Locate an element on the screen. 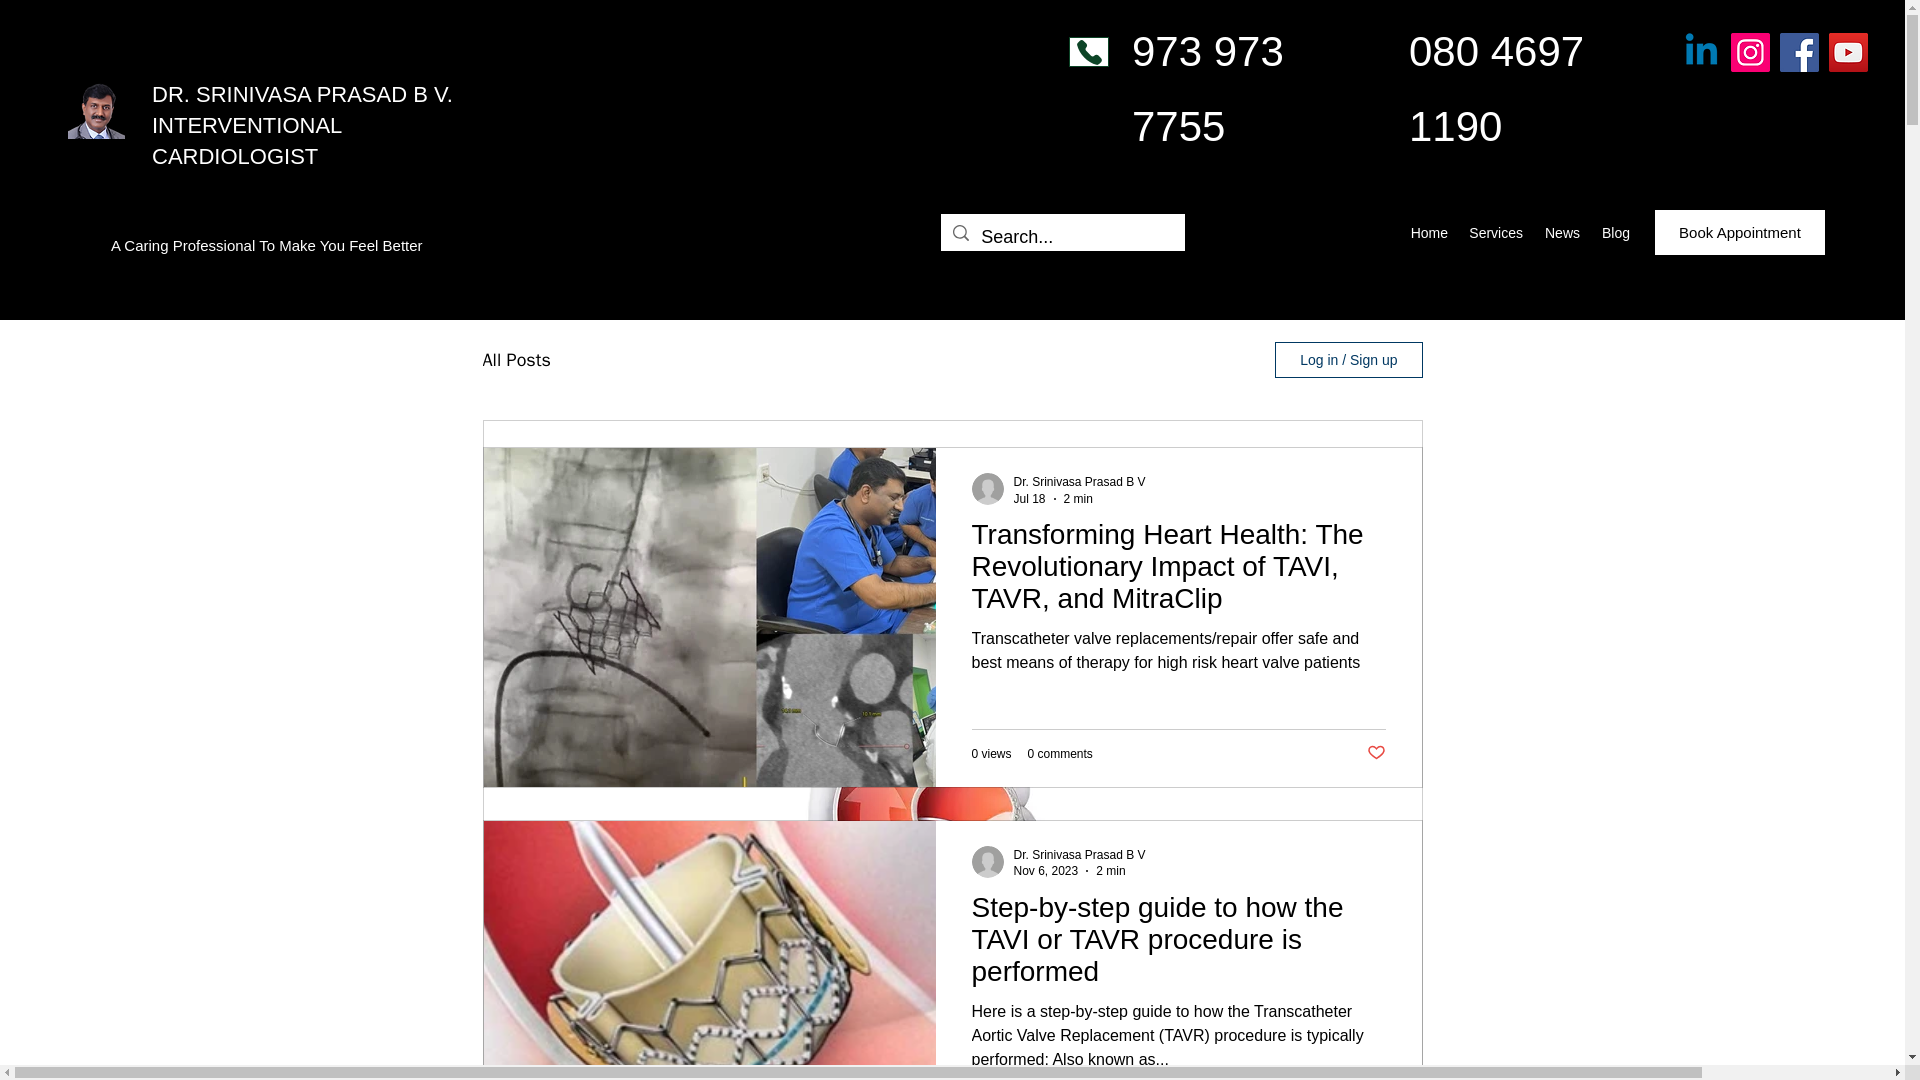 This screenshot has width=1920, height=1080. Nov 6, 2023 is located at coordinates (1046, 871).